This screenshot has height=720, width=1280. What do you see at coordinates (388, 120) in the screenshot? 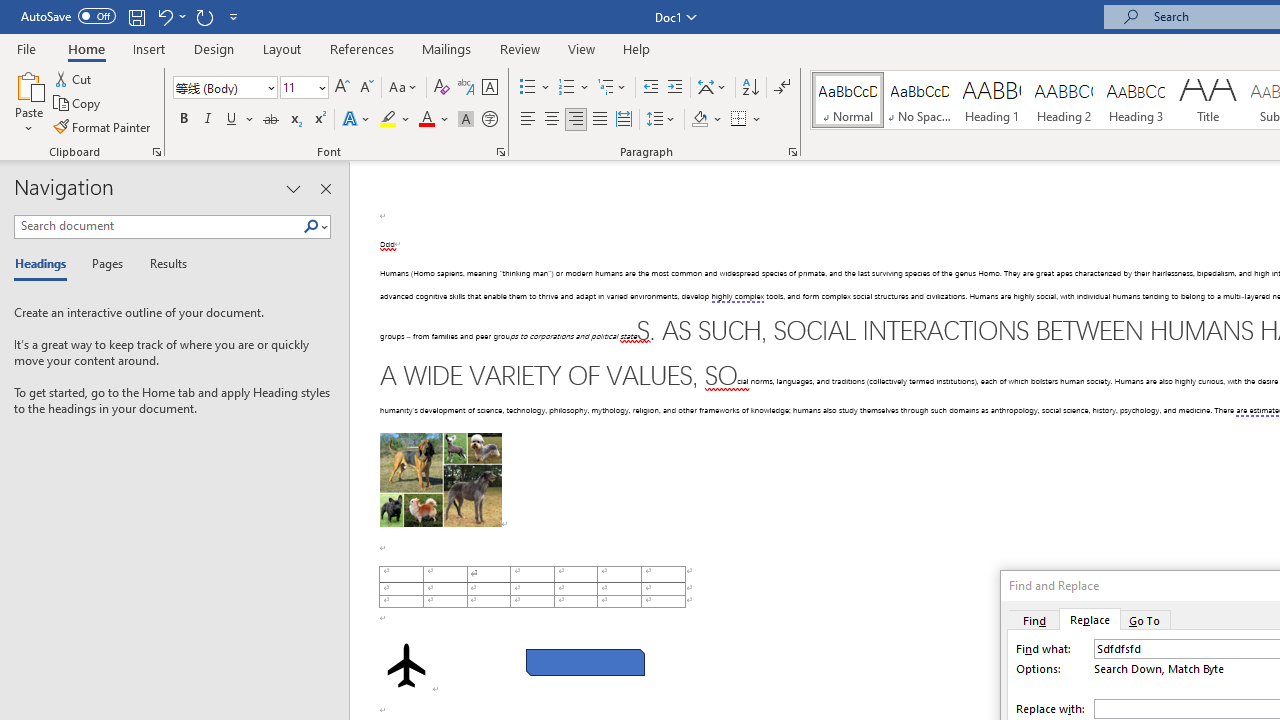
I see `Text Highlight Color Yellow` at bounding box center [388, 120].